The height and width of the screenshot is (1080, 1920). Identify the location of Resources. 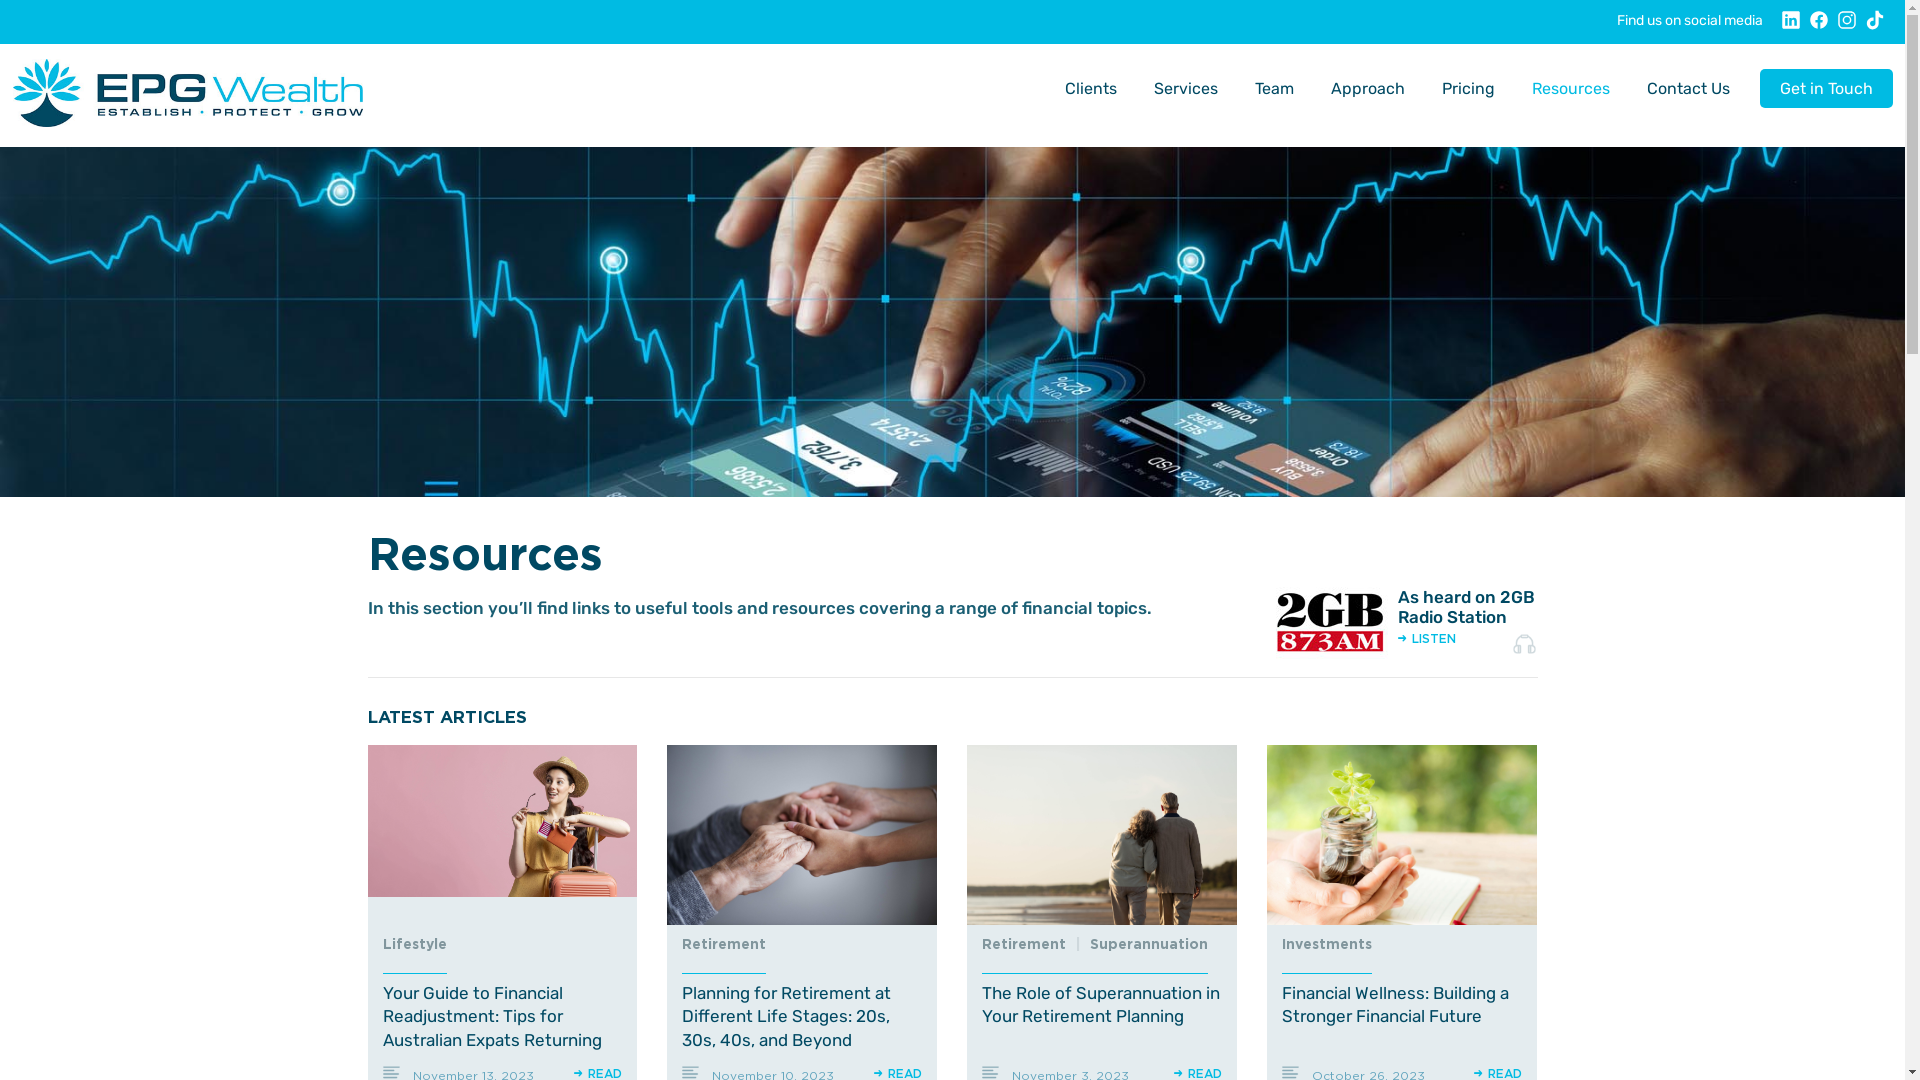
(1571, 88).